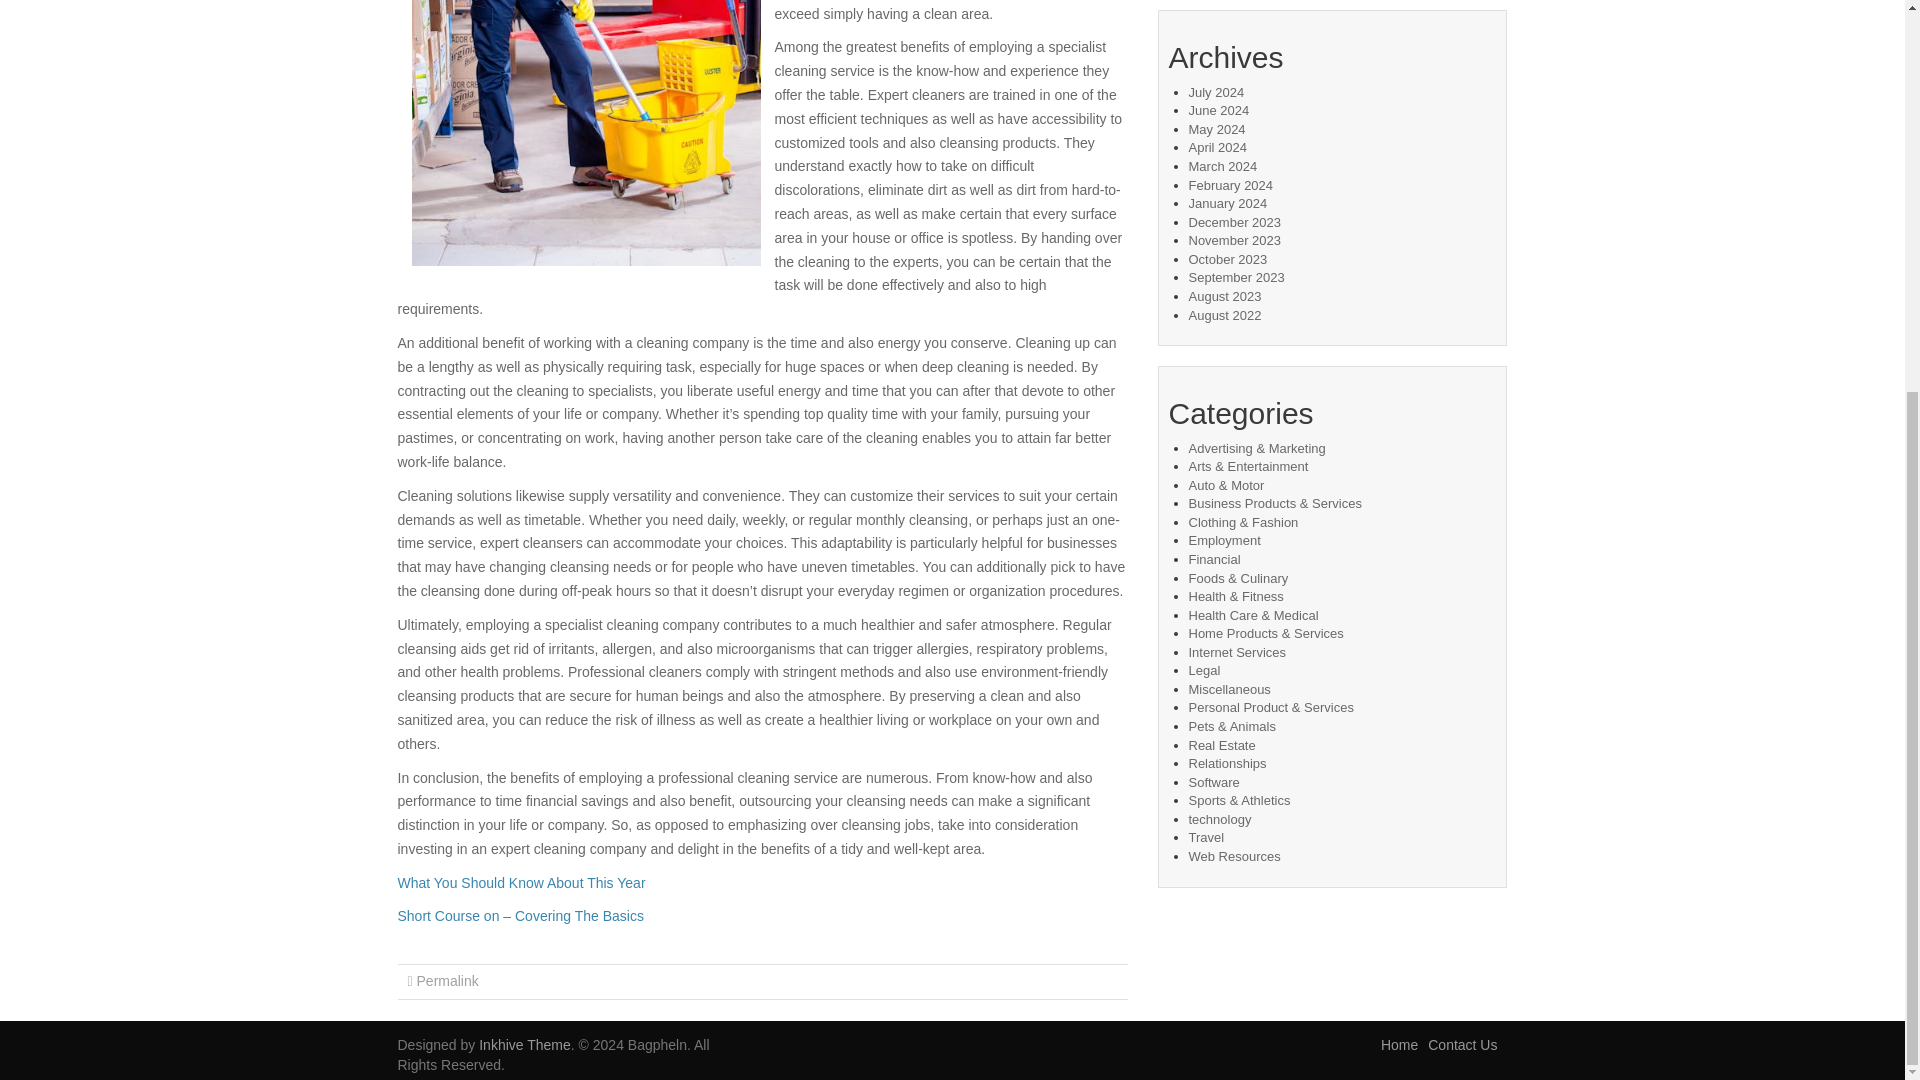 The height and width of the screenshot is (1080, 1920). Describe the element at coordinates (1216, 92) in the screenshot. I see `July 2024` at that location.